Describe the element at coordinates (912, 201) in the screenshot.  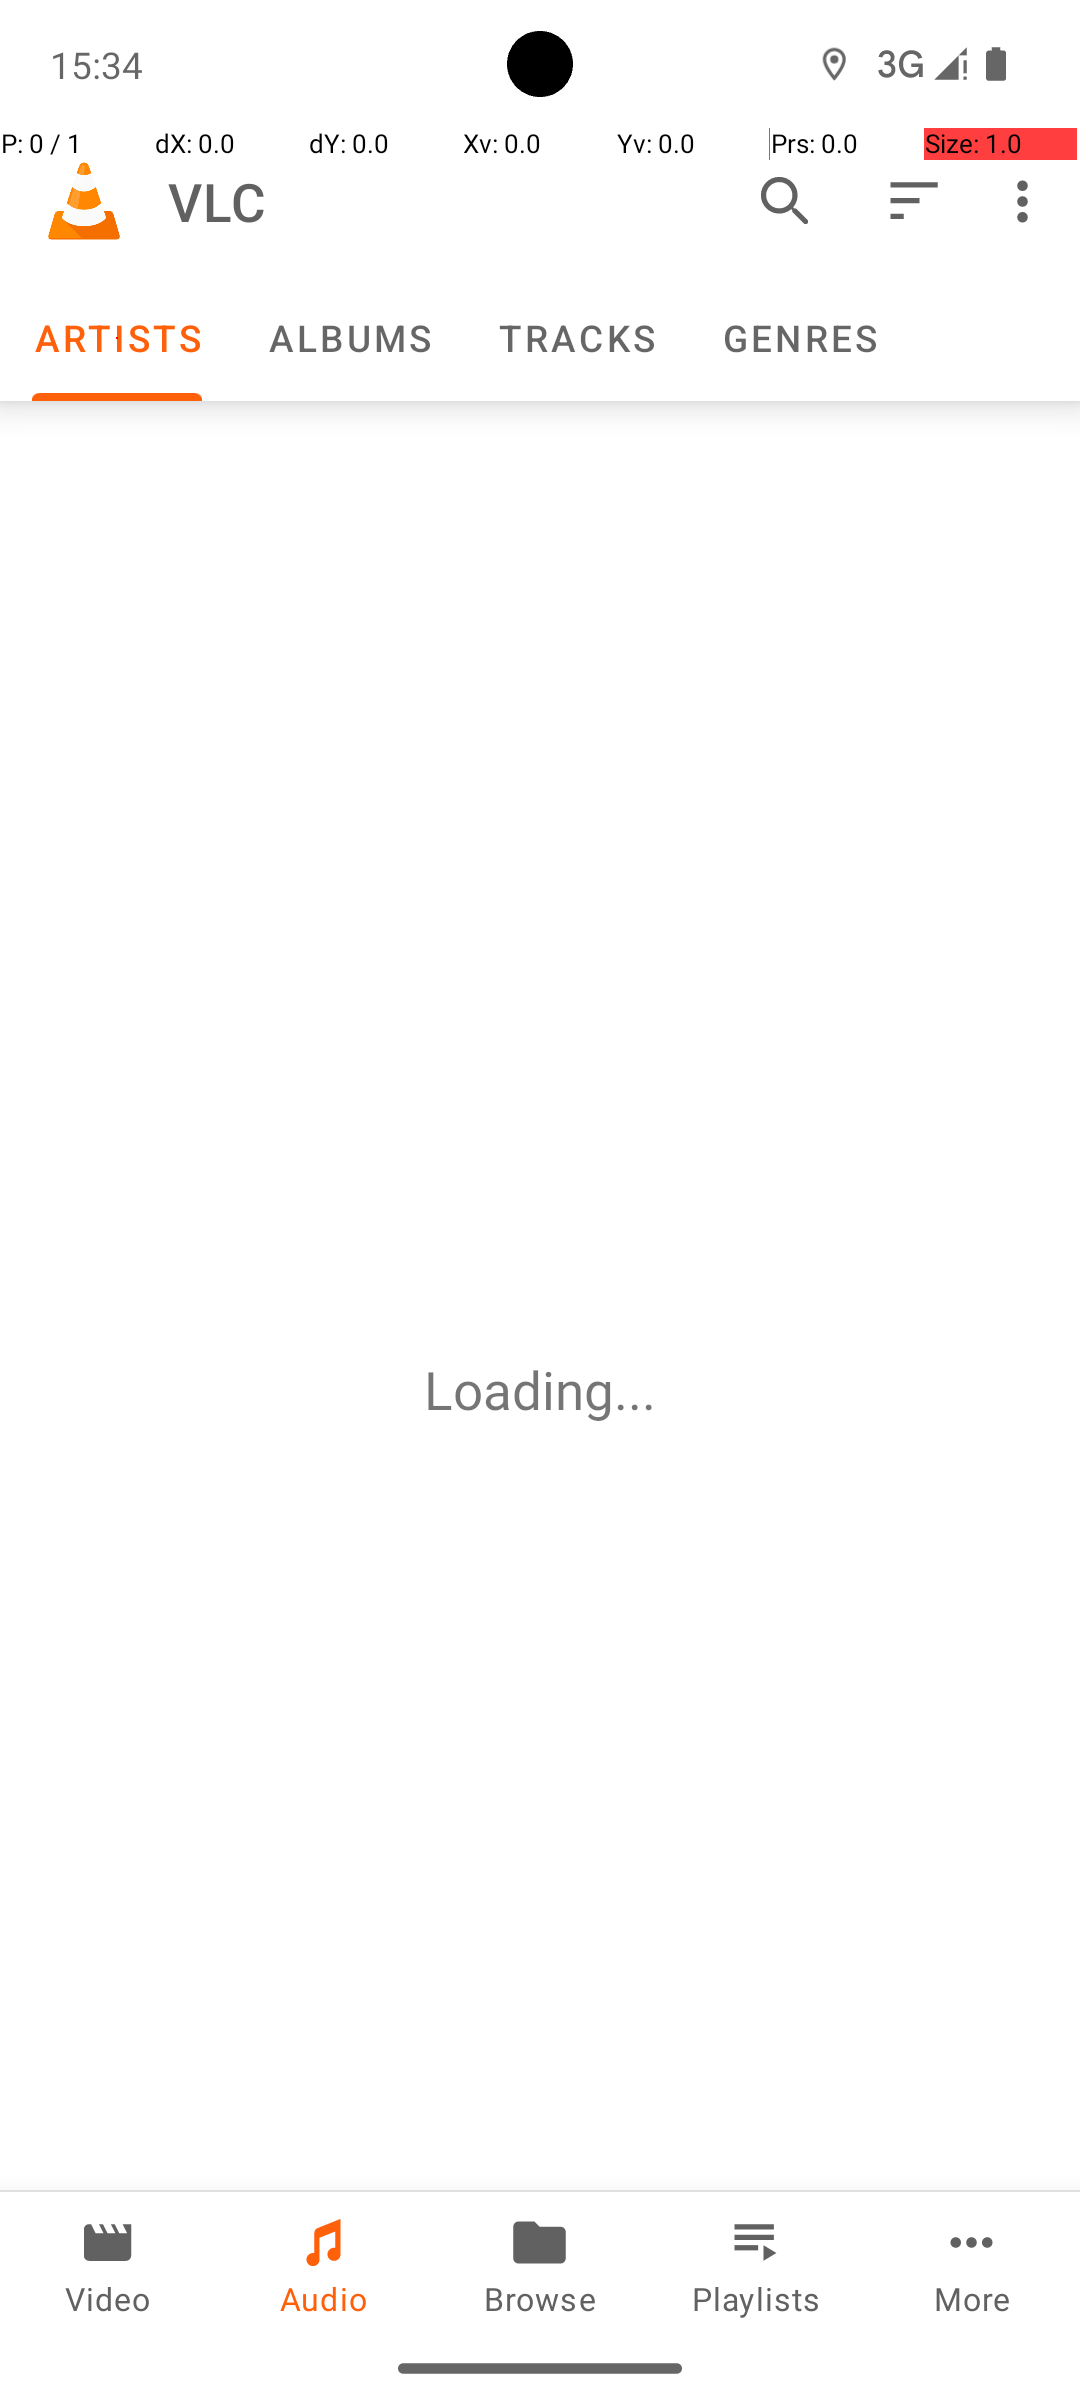
I see `Sort by…` at that location.